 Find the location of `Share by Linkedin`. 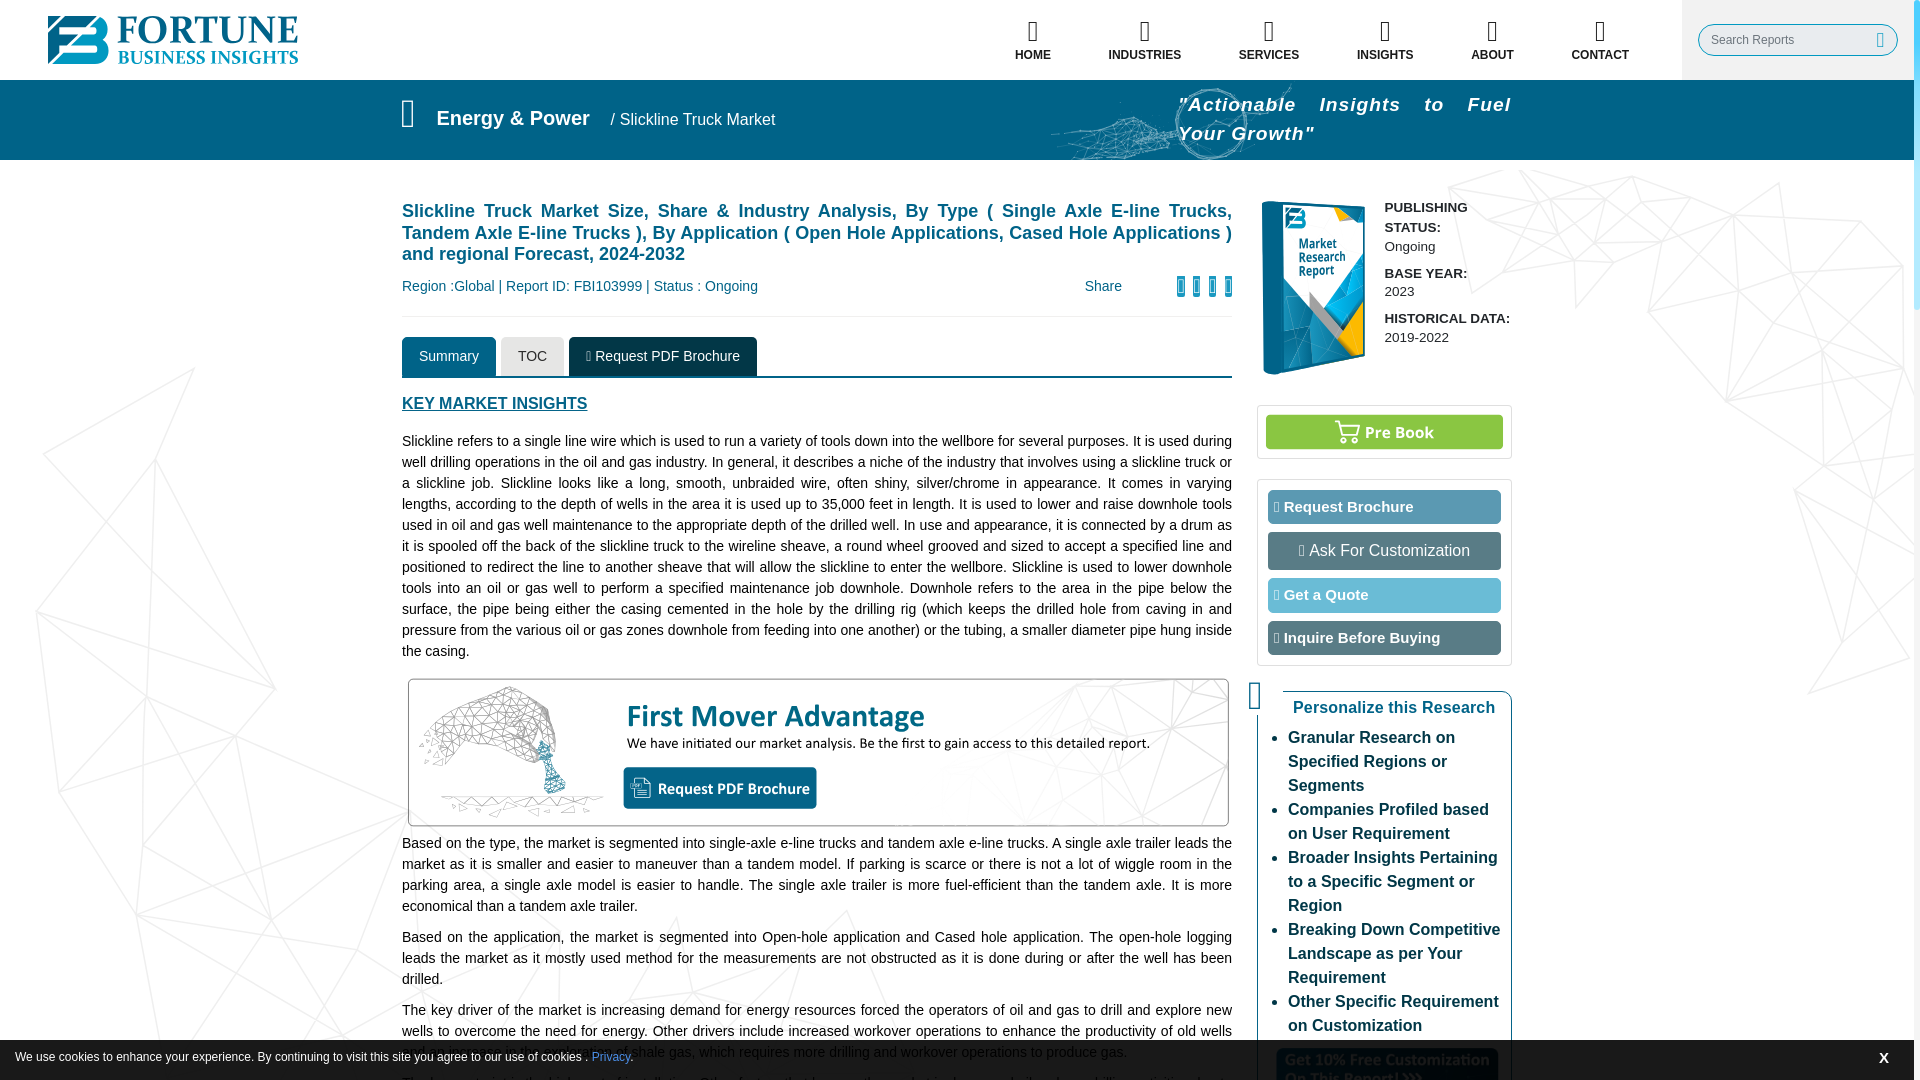

Share by Linkedin is located at coordinates (1228, 286).